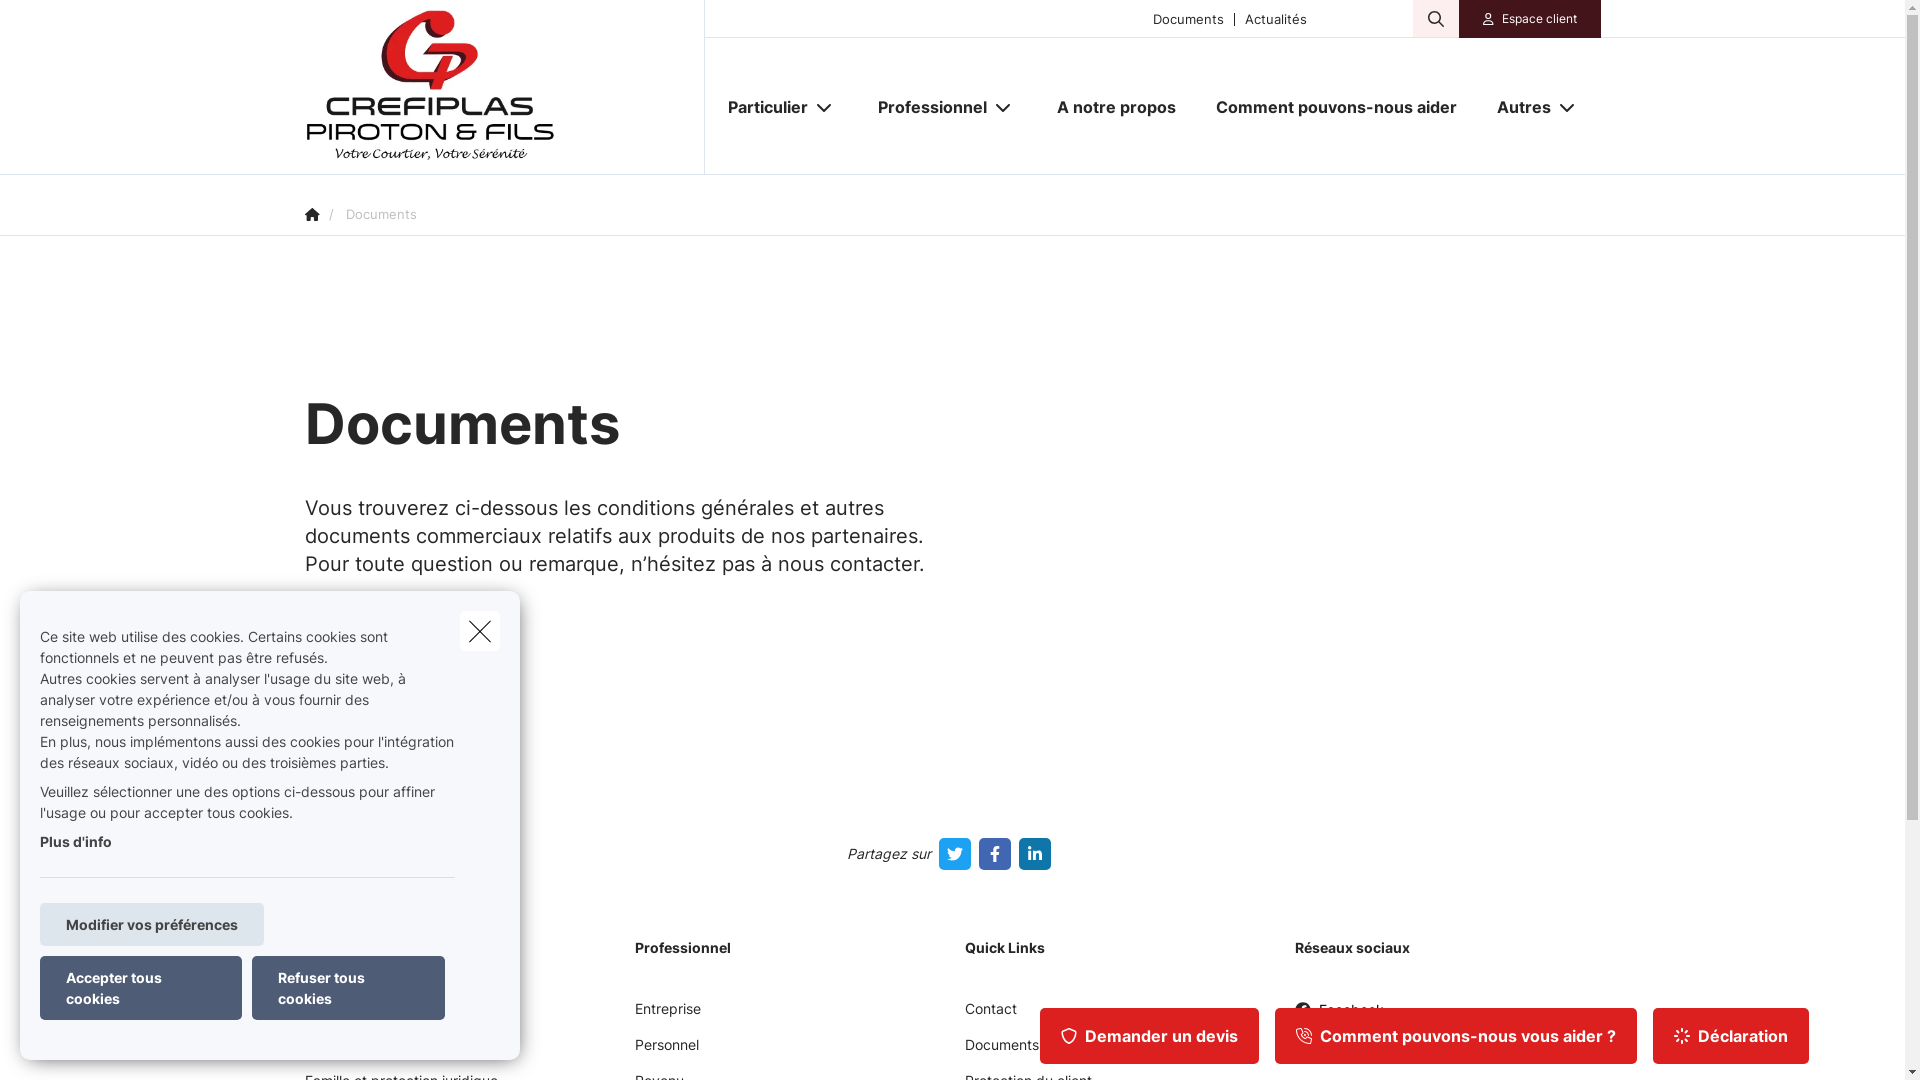  I want to click on Autres, so click(1516, 107).